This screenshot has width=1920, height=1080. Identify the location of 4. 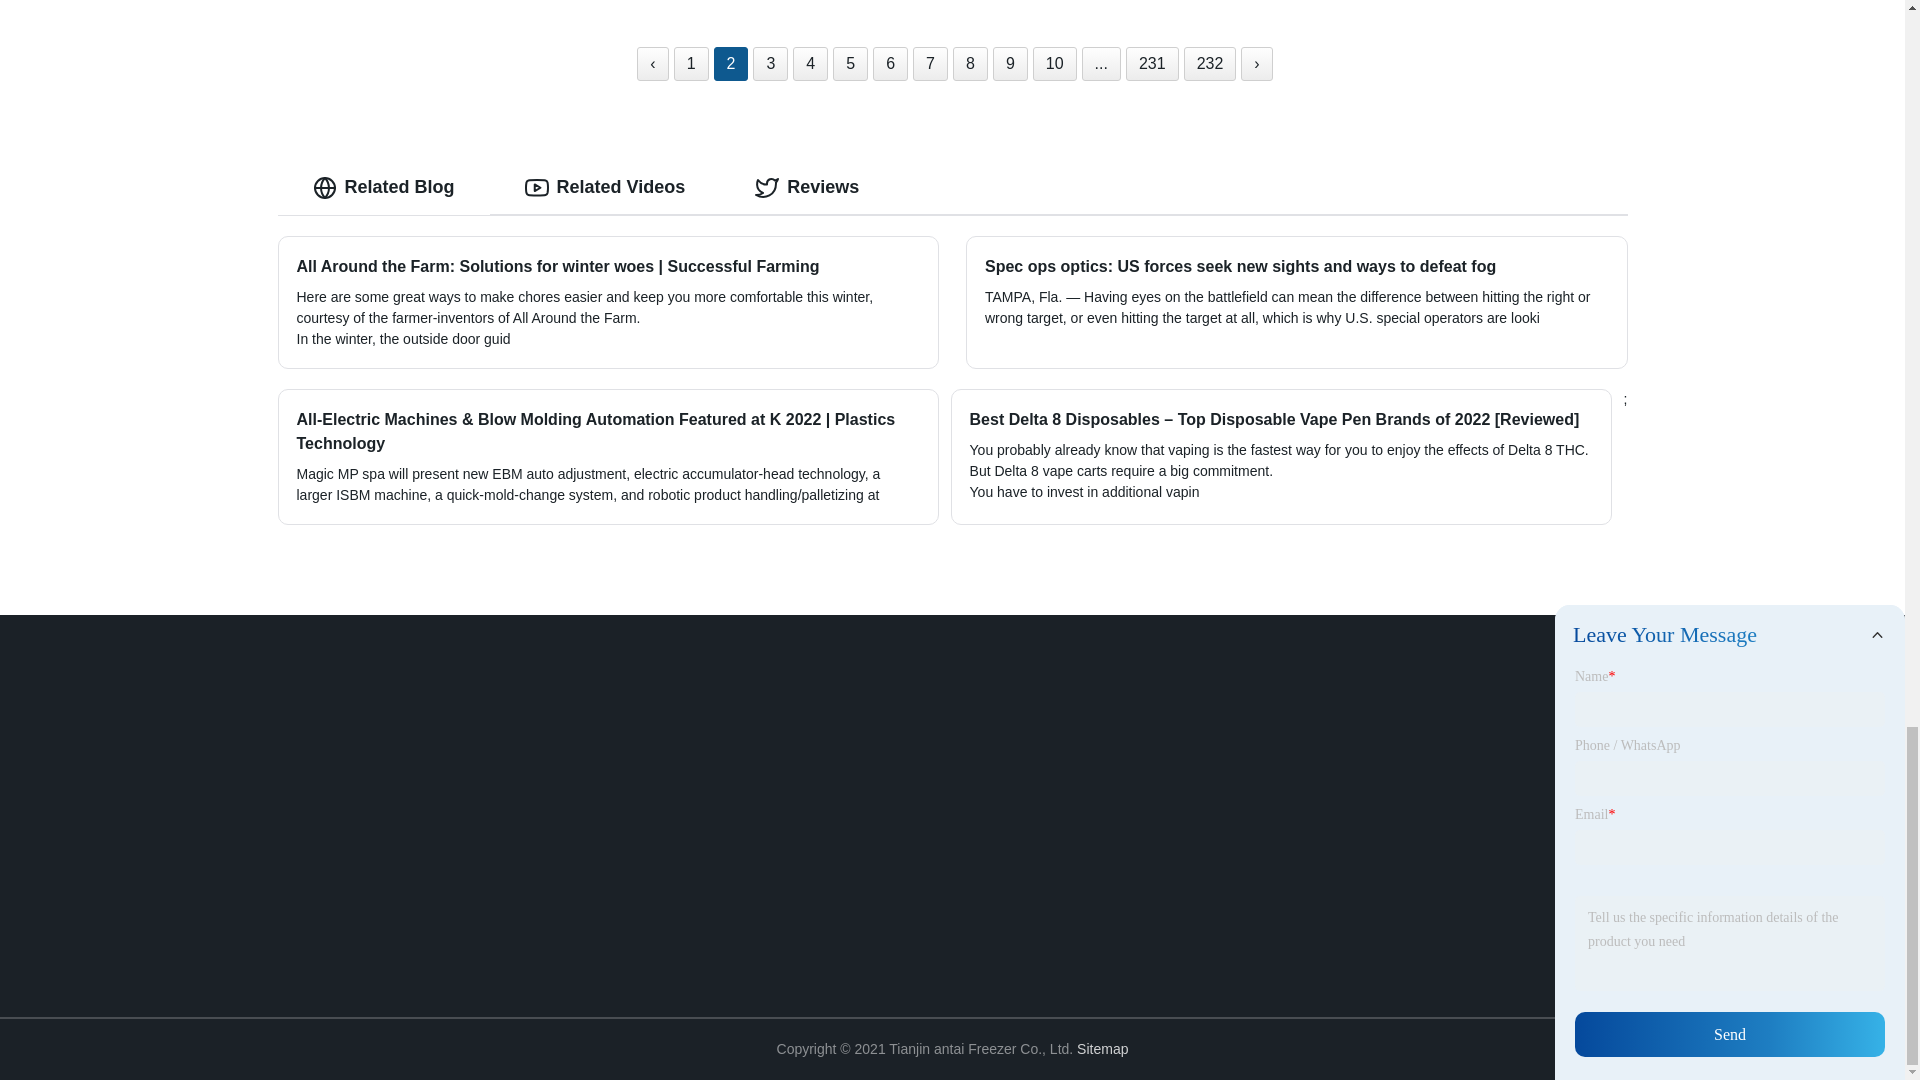
(810, 64).